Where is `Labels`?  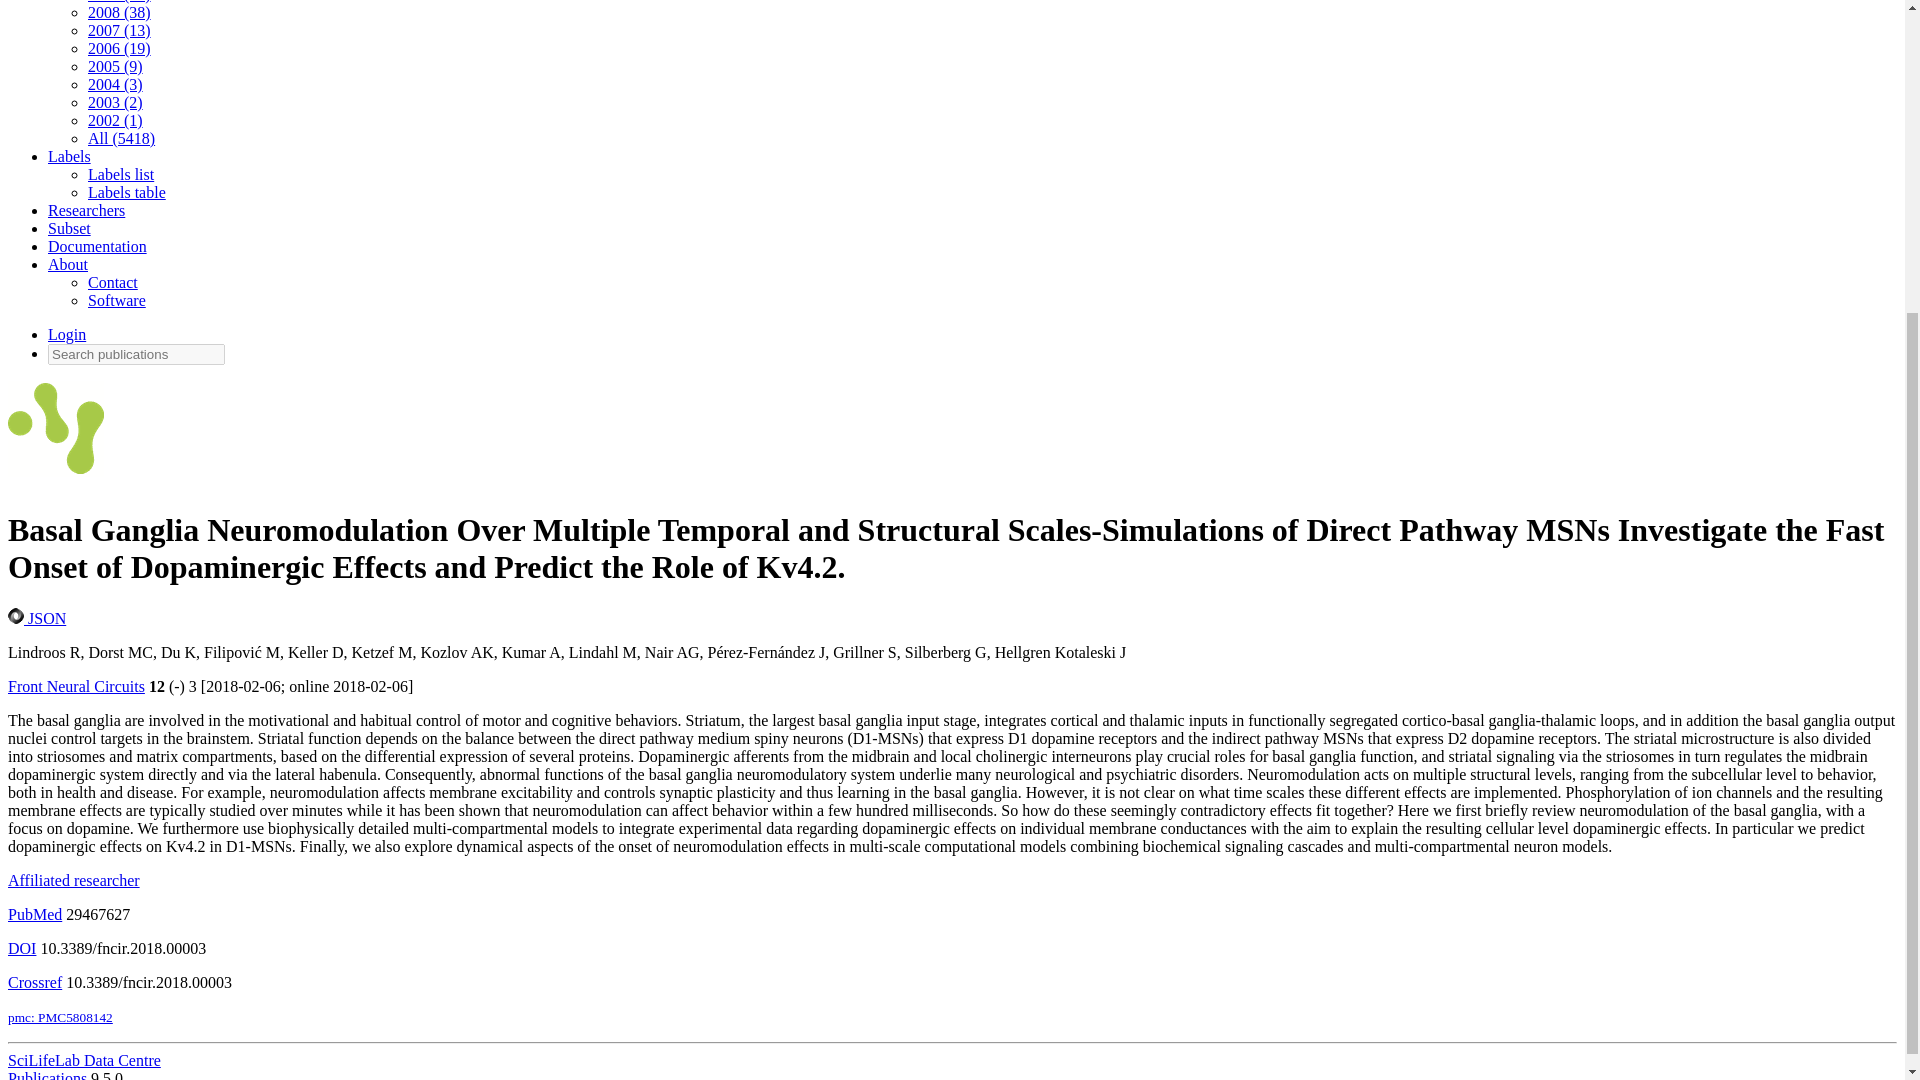 Labels is located at coordinates (69, 156).